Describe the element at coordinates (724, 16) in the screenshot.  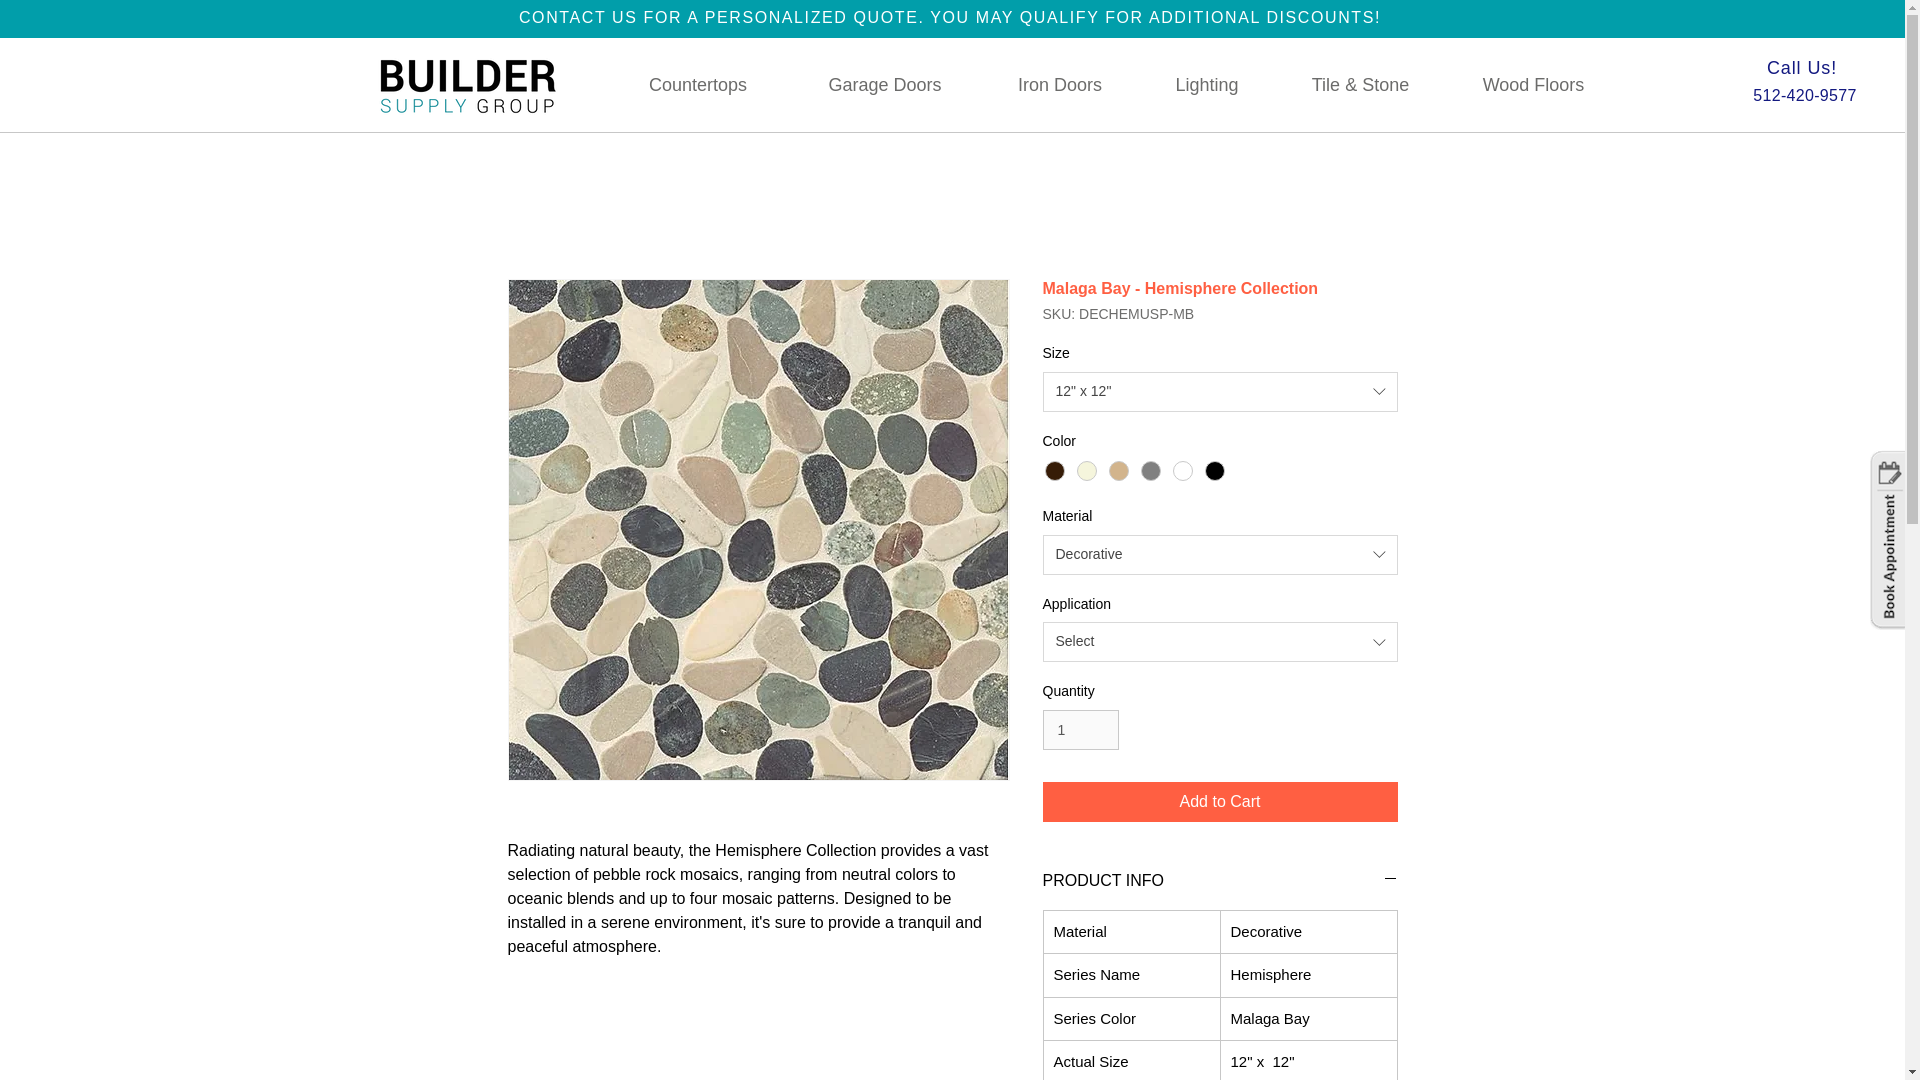
I see `CONTACT US FOR A PERSONALIZED QUOTE. ` at that location.